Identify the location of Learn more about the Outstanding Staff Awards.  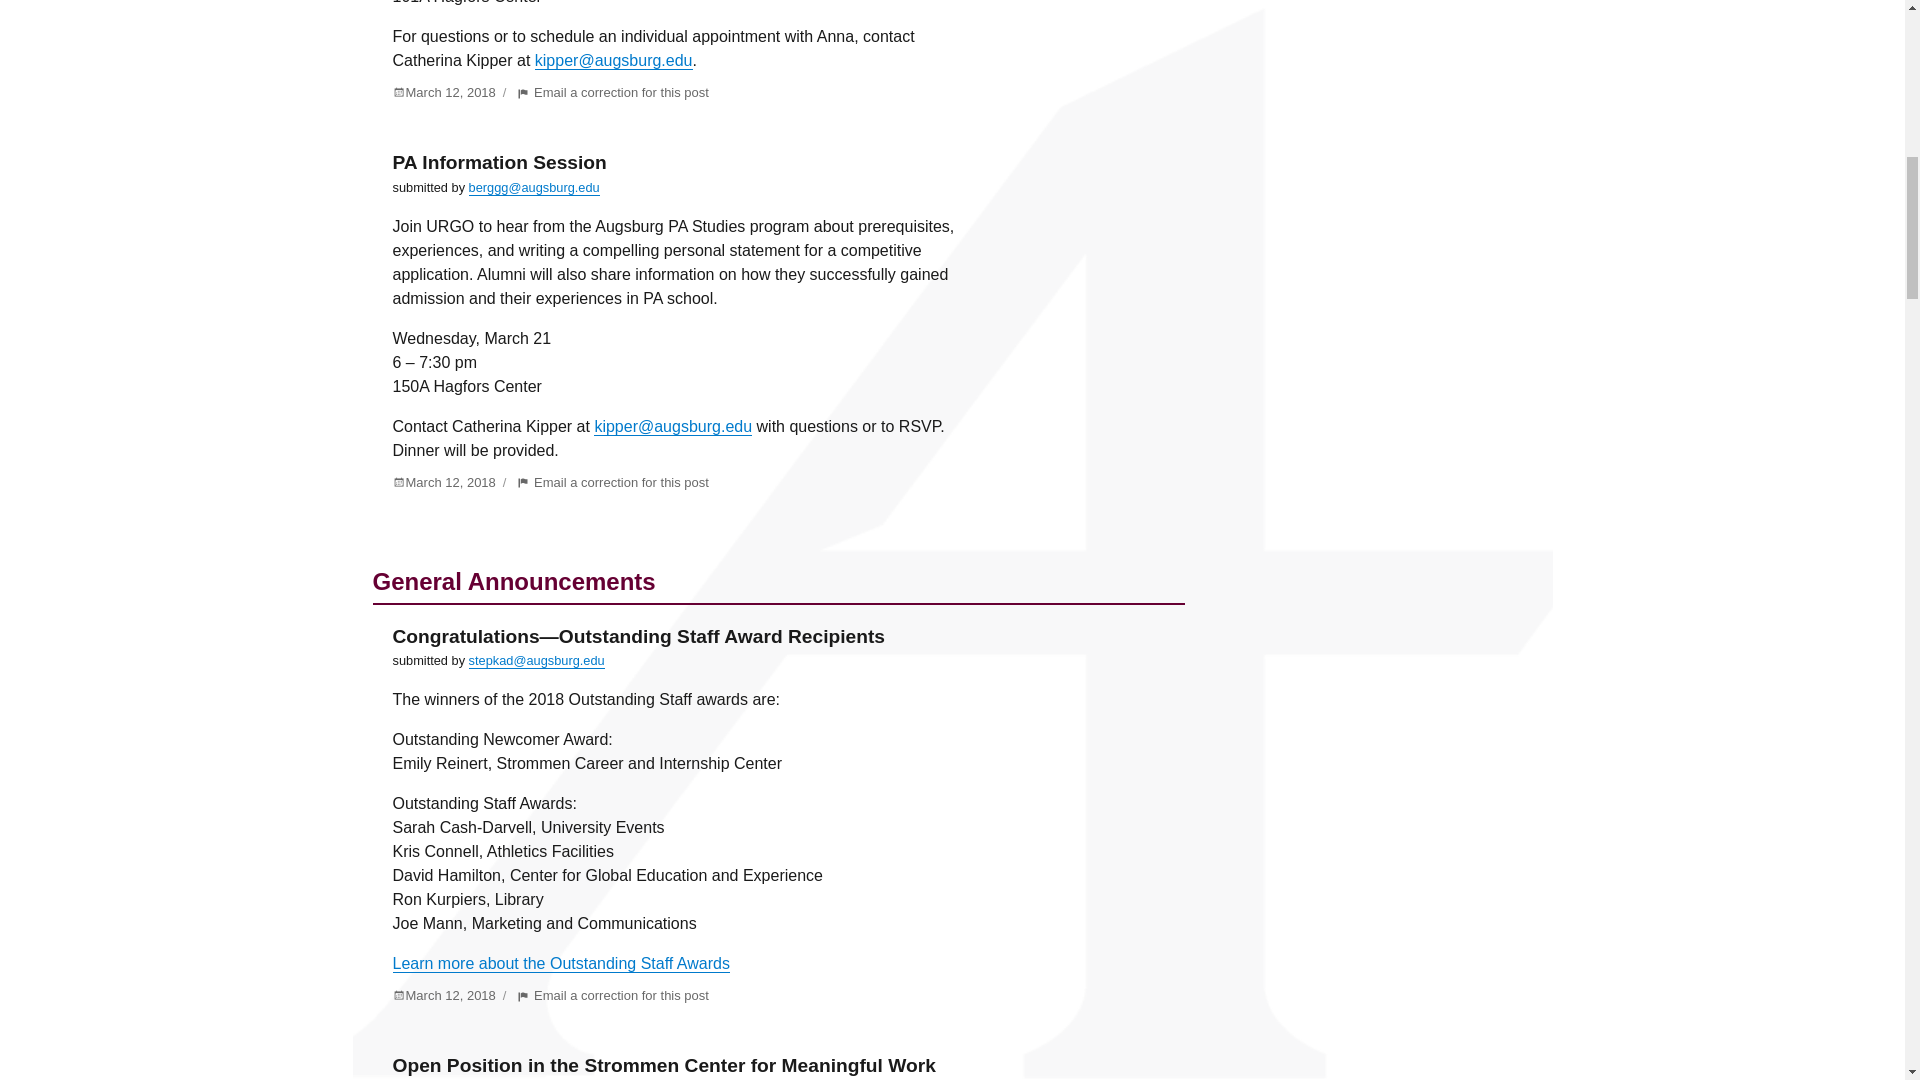
(560, 963).